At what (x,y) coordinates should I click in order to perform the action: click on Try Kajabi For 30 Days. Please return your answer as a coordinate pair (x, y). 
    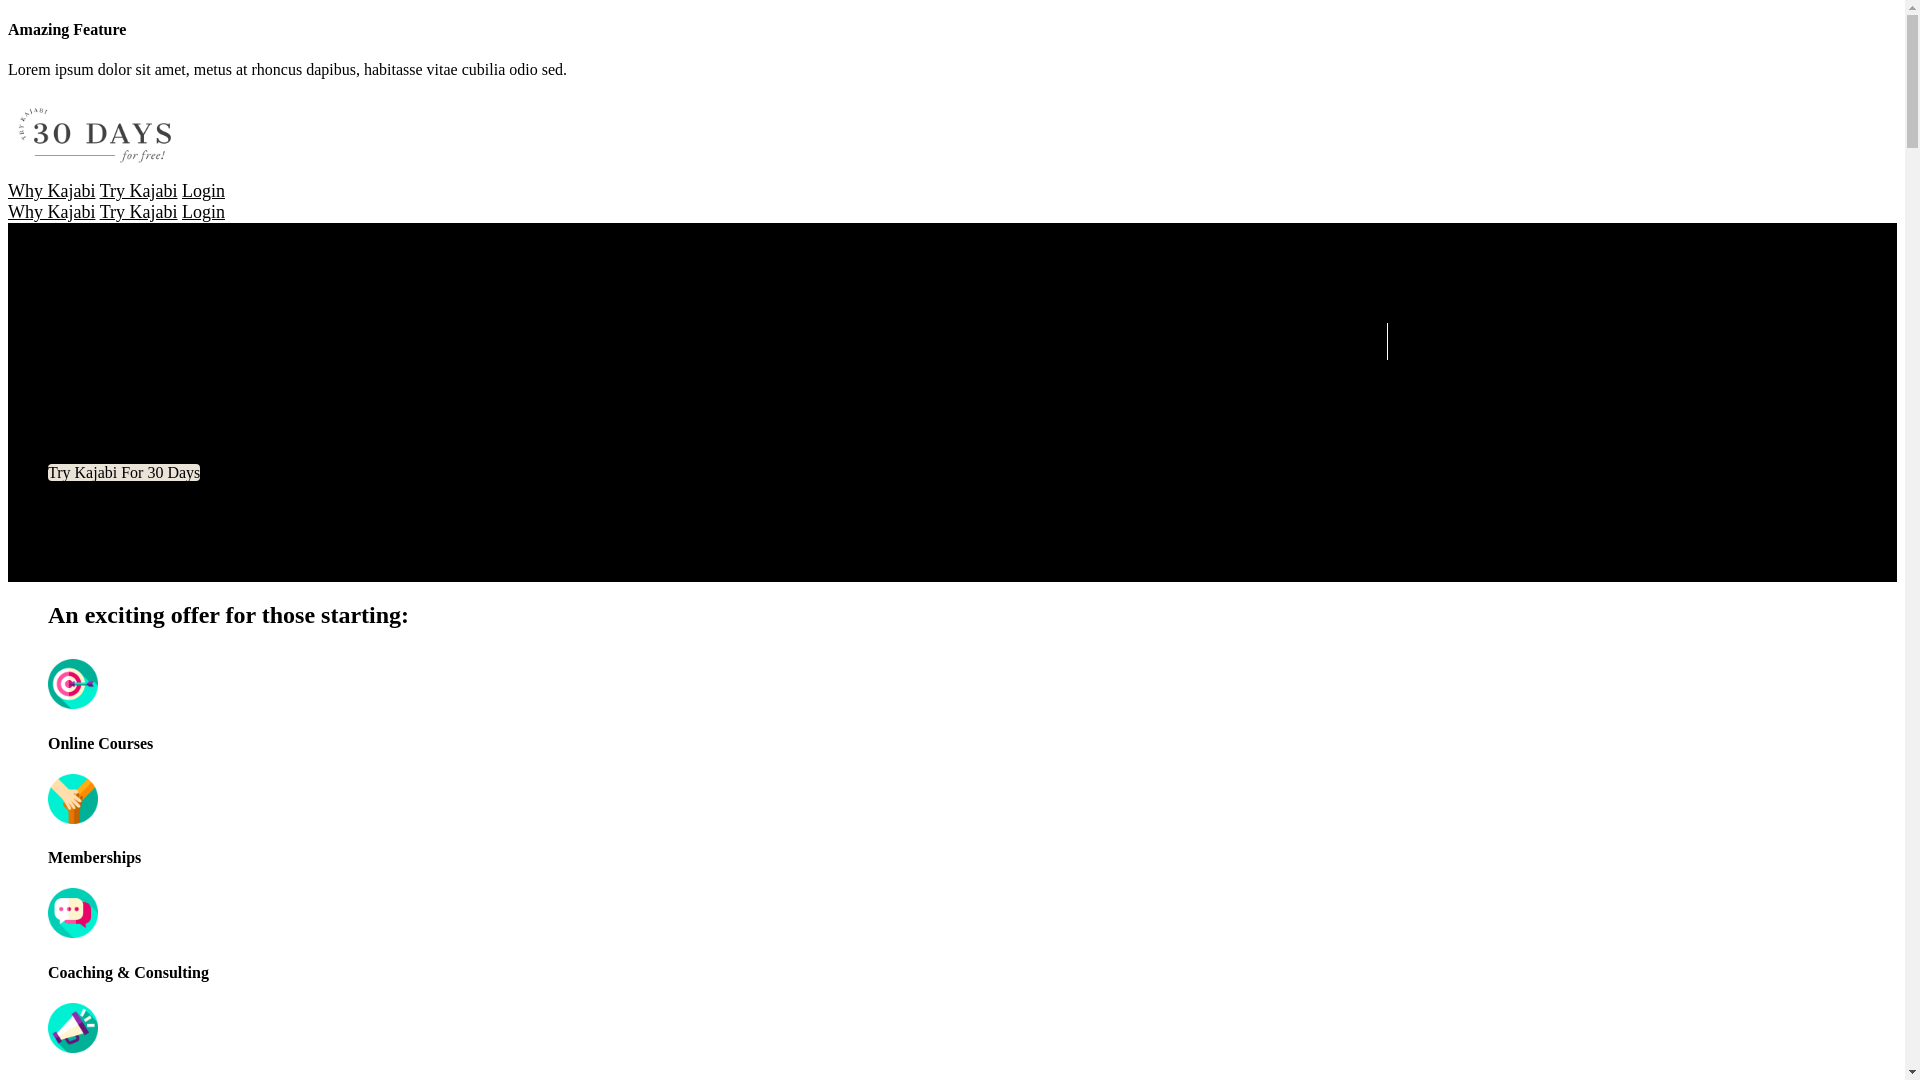
    Looking at the image, I should click on (124, 472).